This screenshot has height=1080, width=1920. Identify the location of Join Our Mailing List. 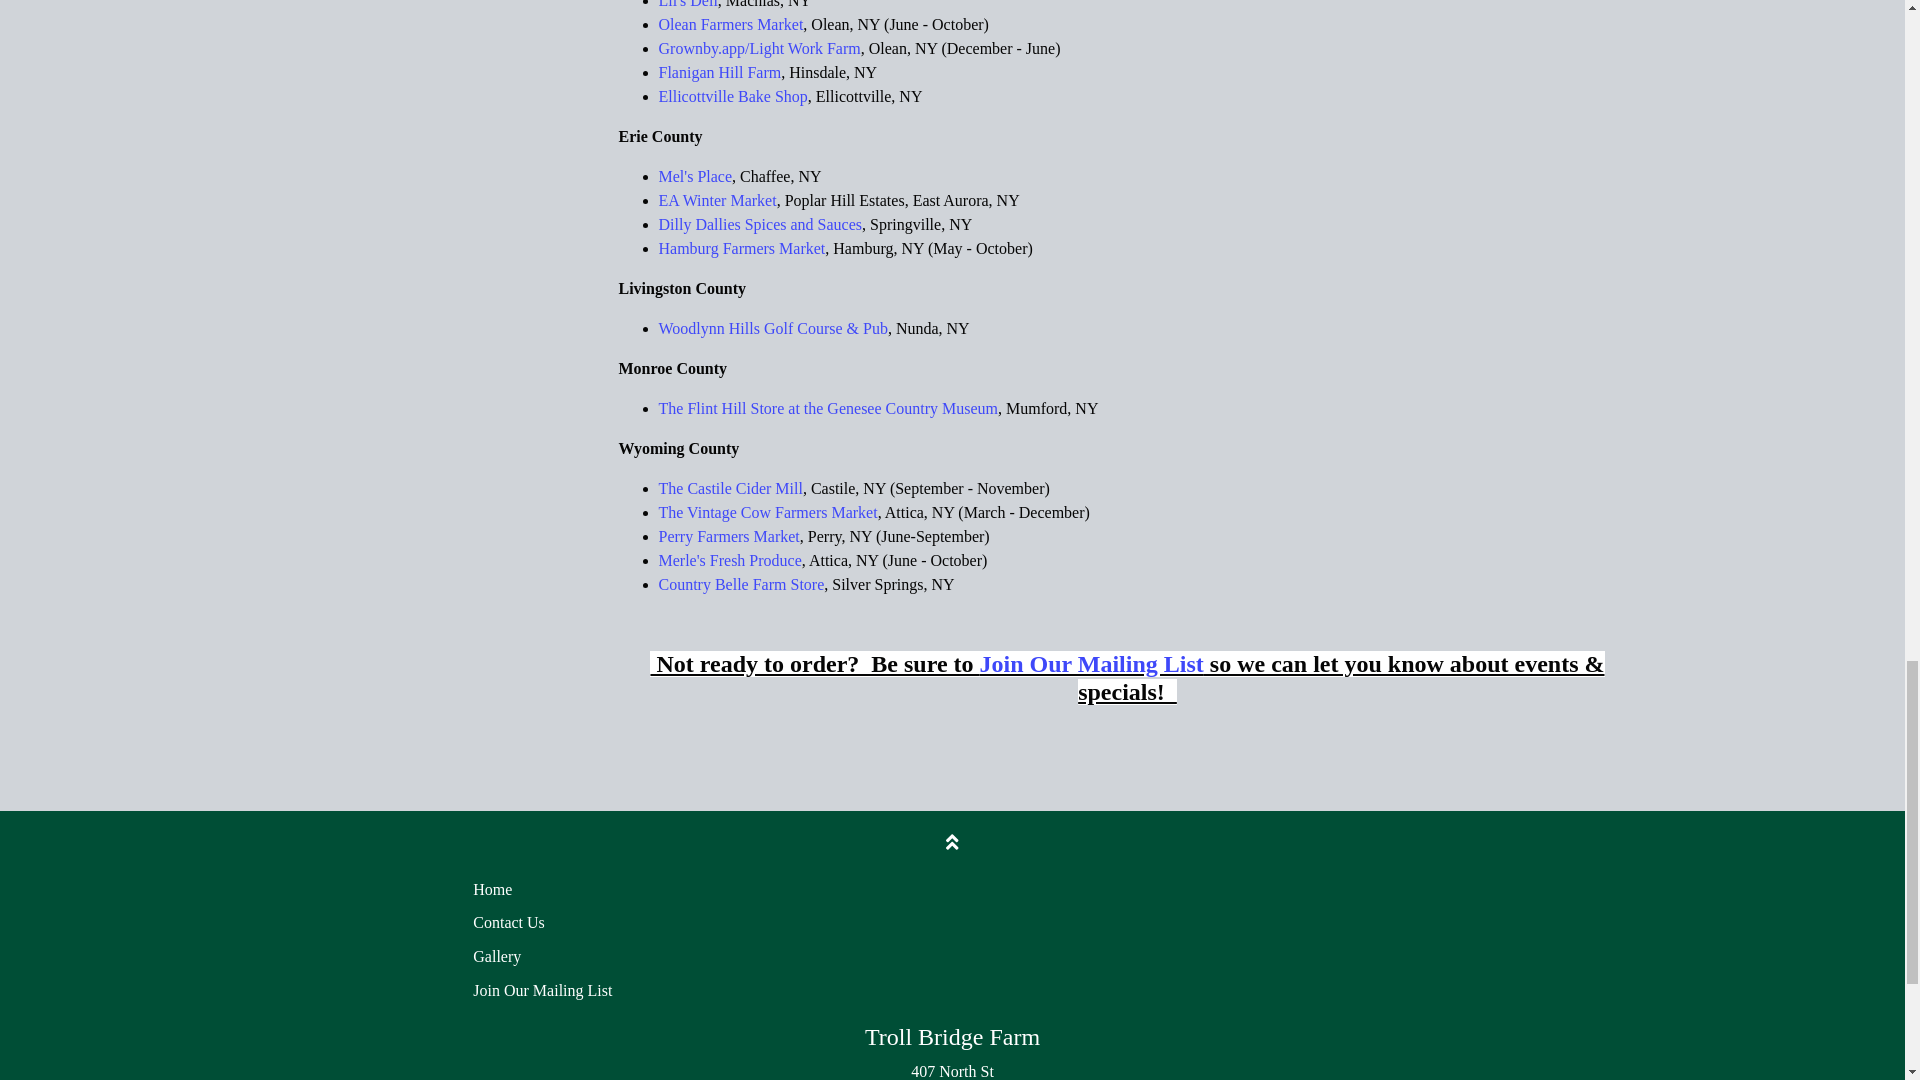
(1091, 663).